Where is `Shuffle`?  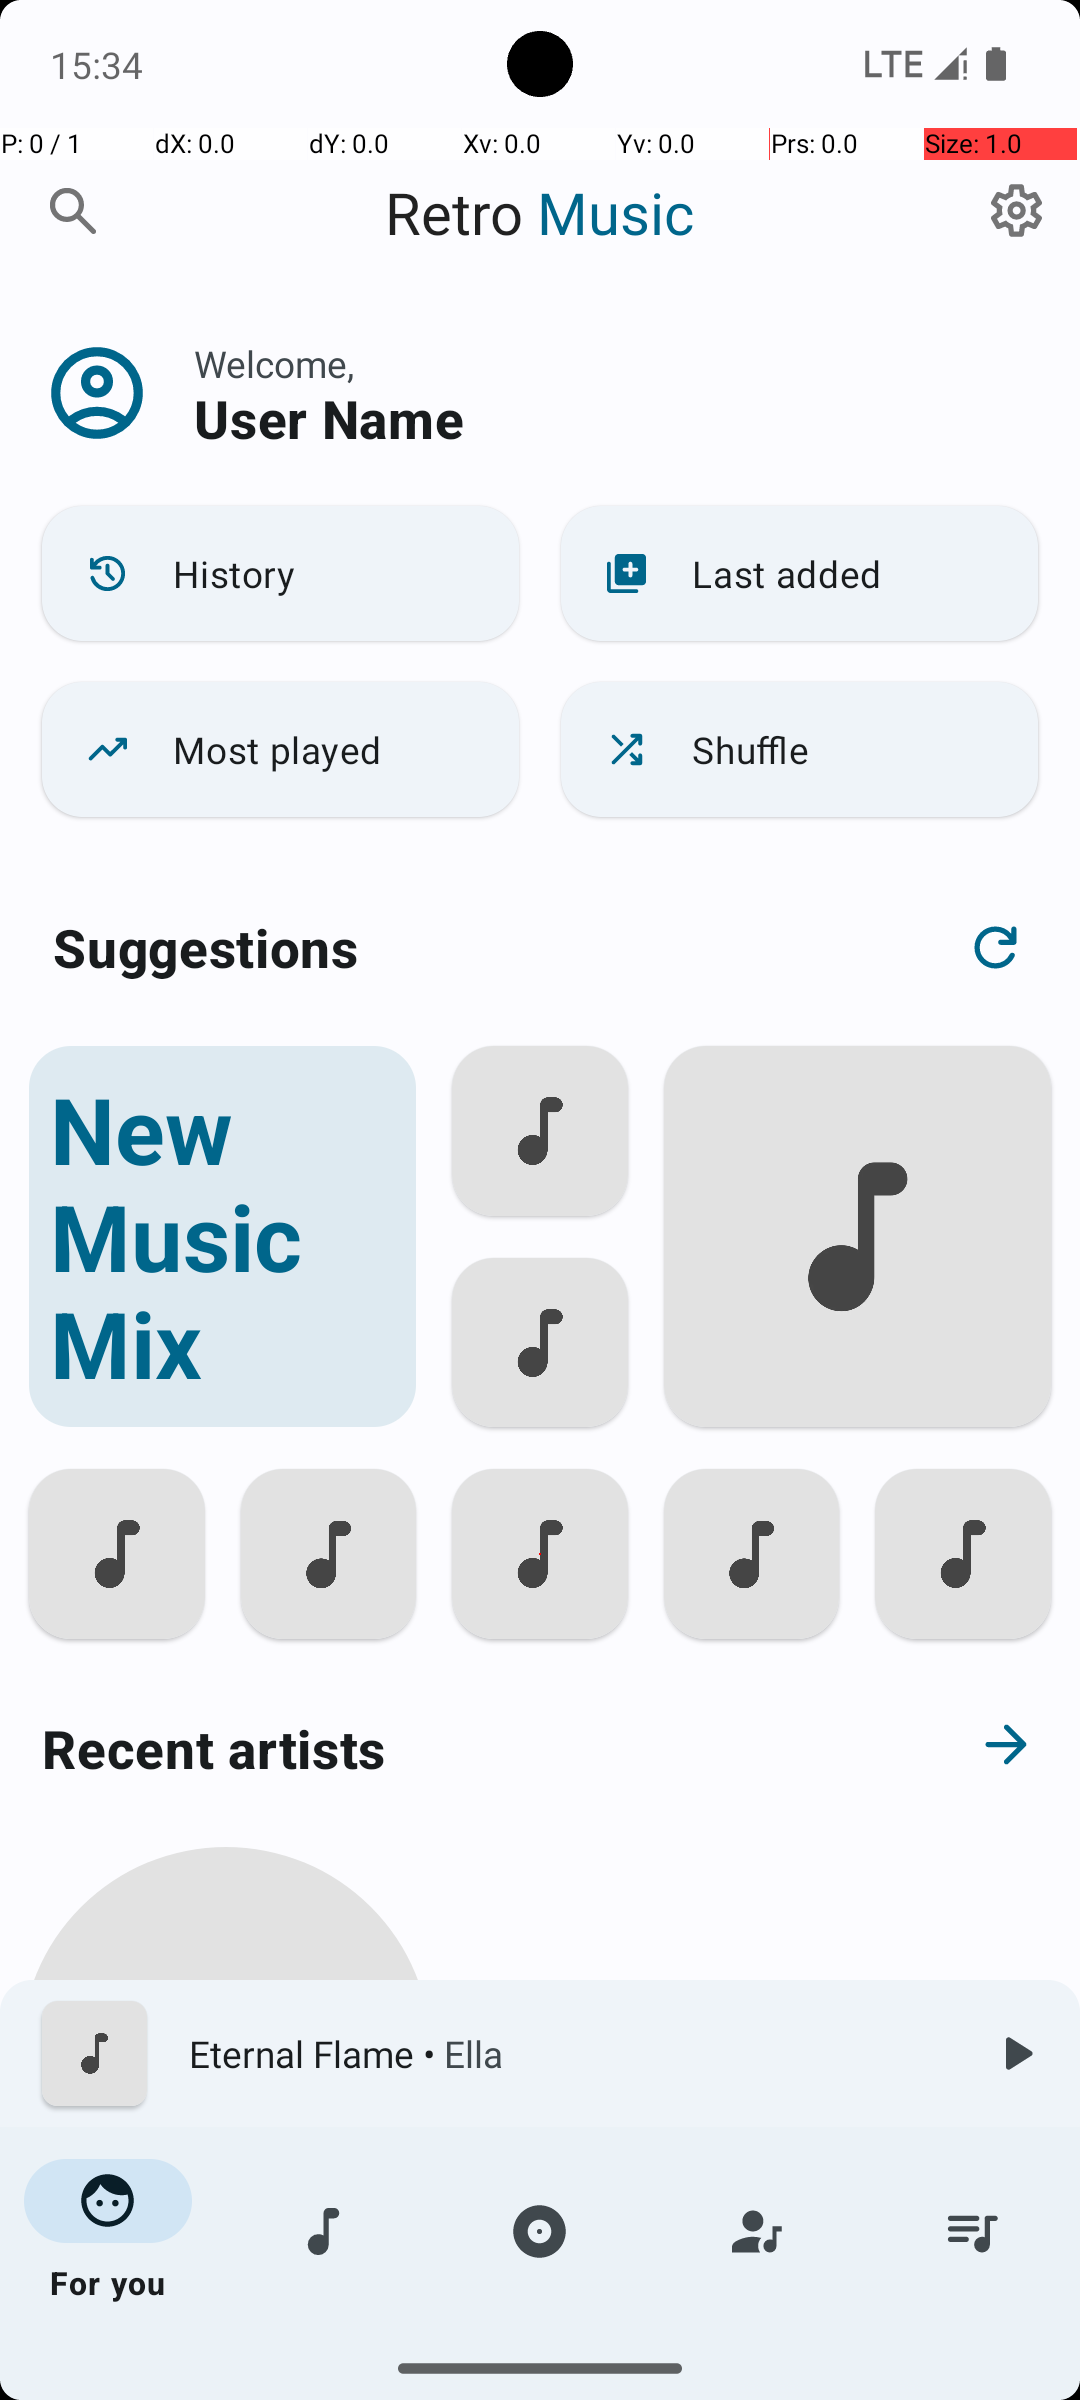 Shuffle is located at coordinates (800, 750).